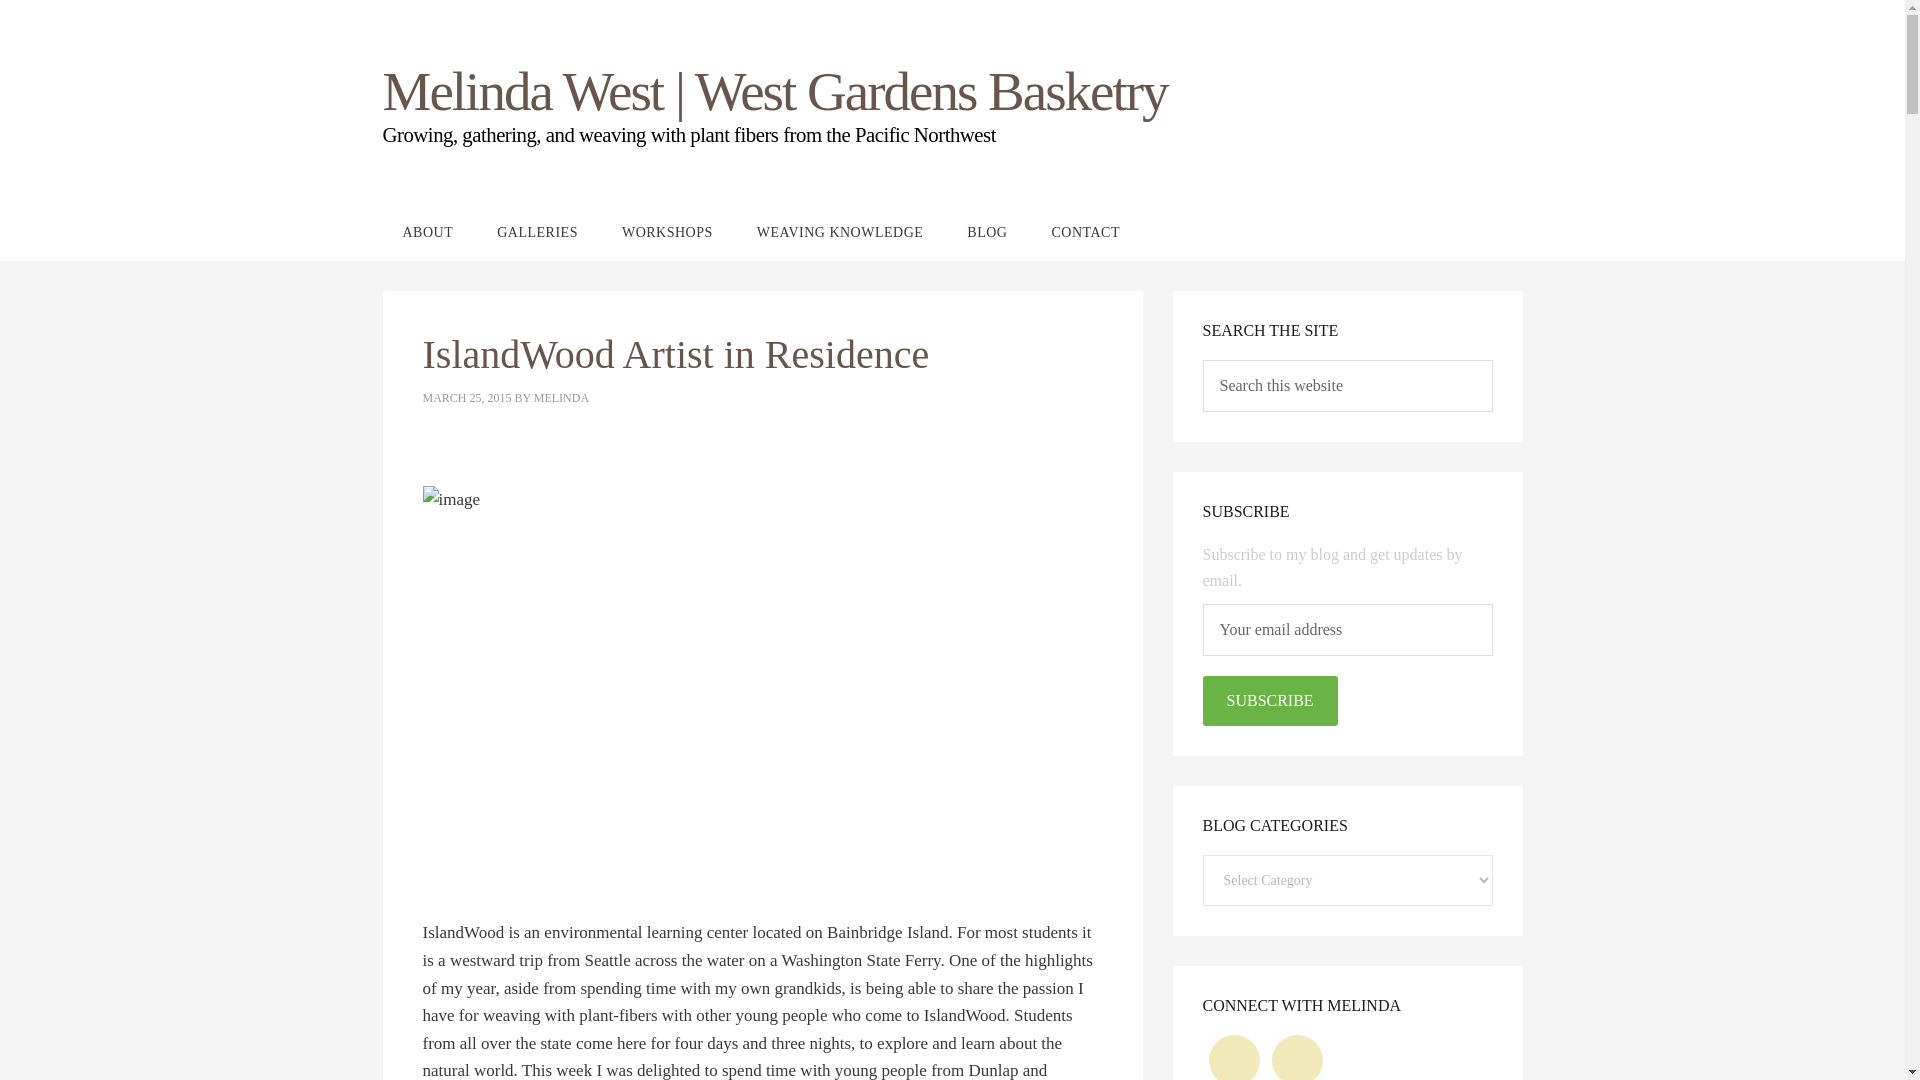 The height and width of the screenshot is (1080, 1920). Describe the element at coordinates (1086, 232) in the screenshot. I see `CONTACT` at that location.